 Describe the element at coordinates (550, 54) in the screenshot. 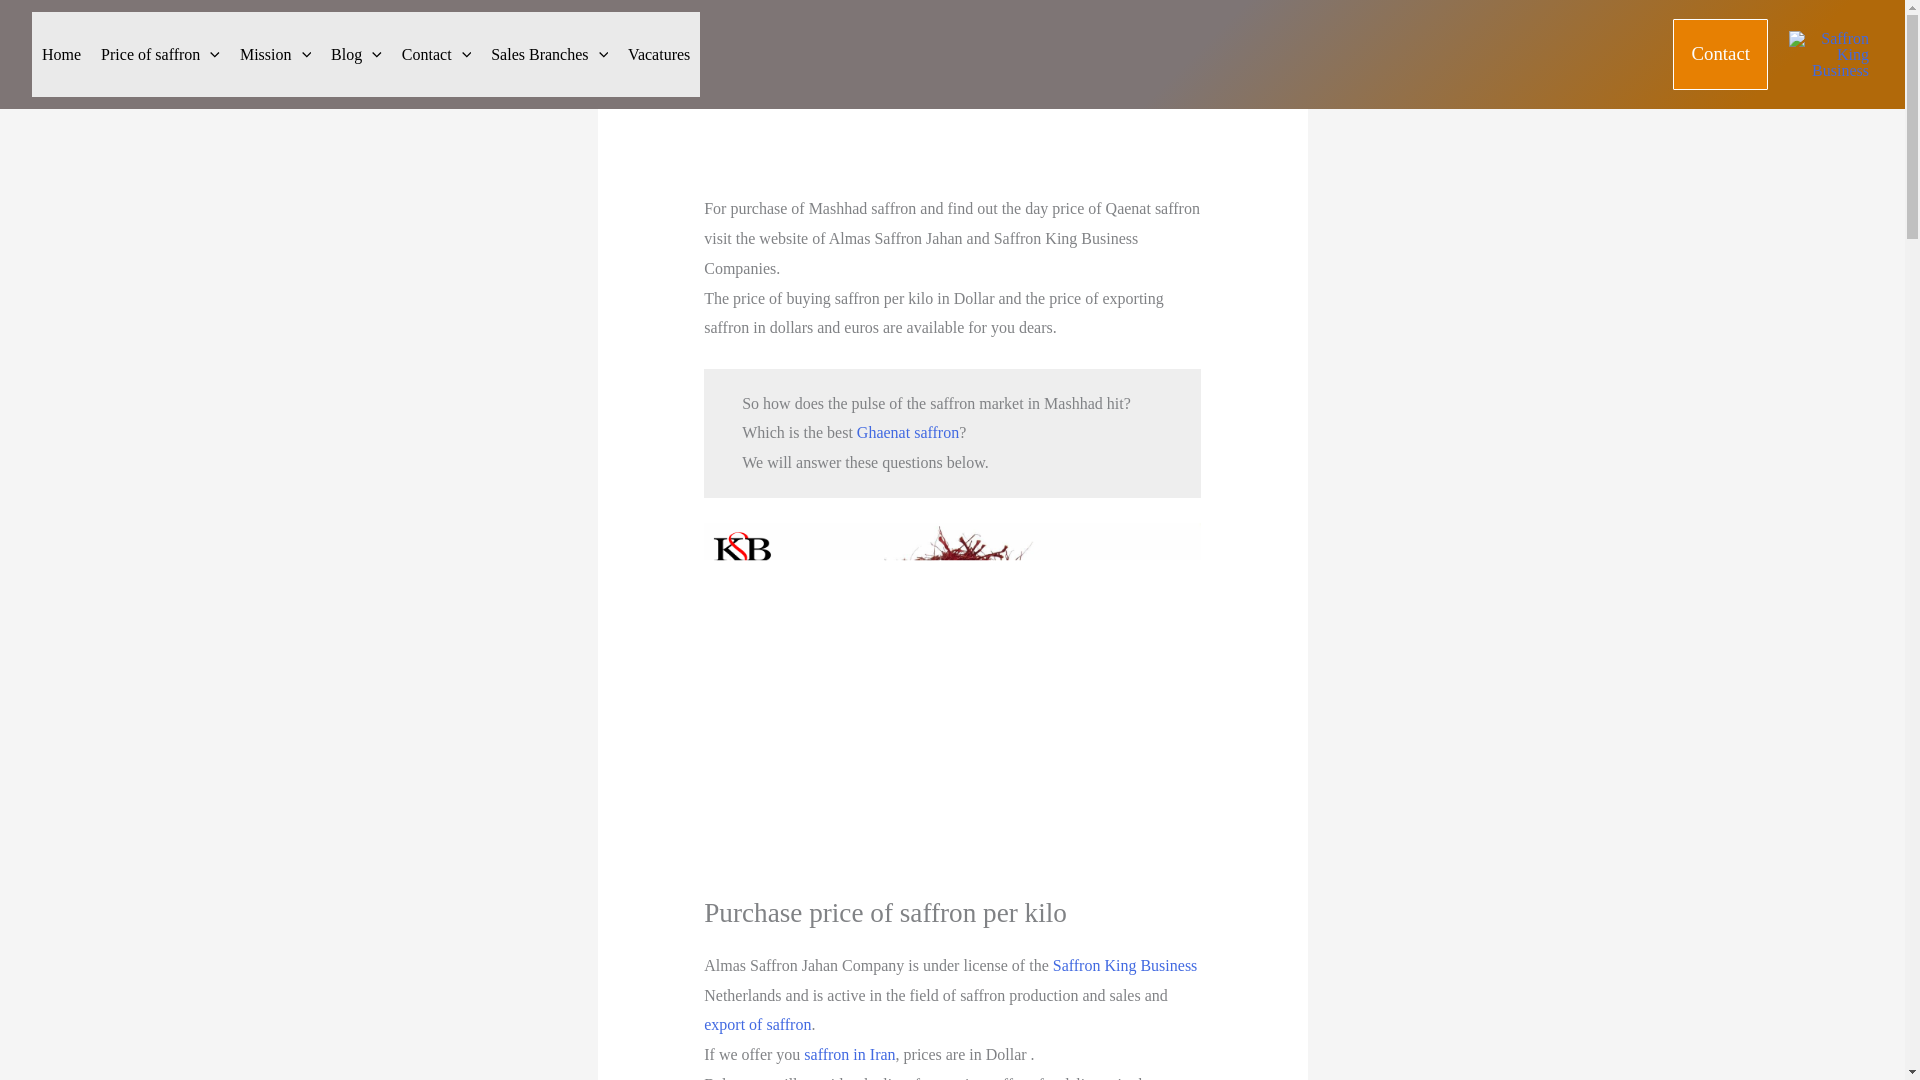

I see `Sales Branches` at that location.